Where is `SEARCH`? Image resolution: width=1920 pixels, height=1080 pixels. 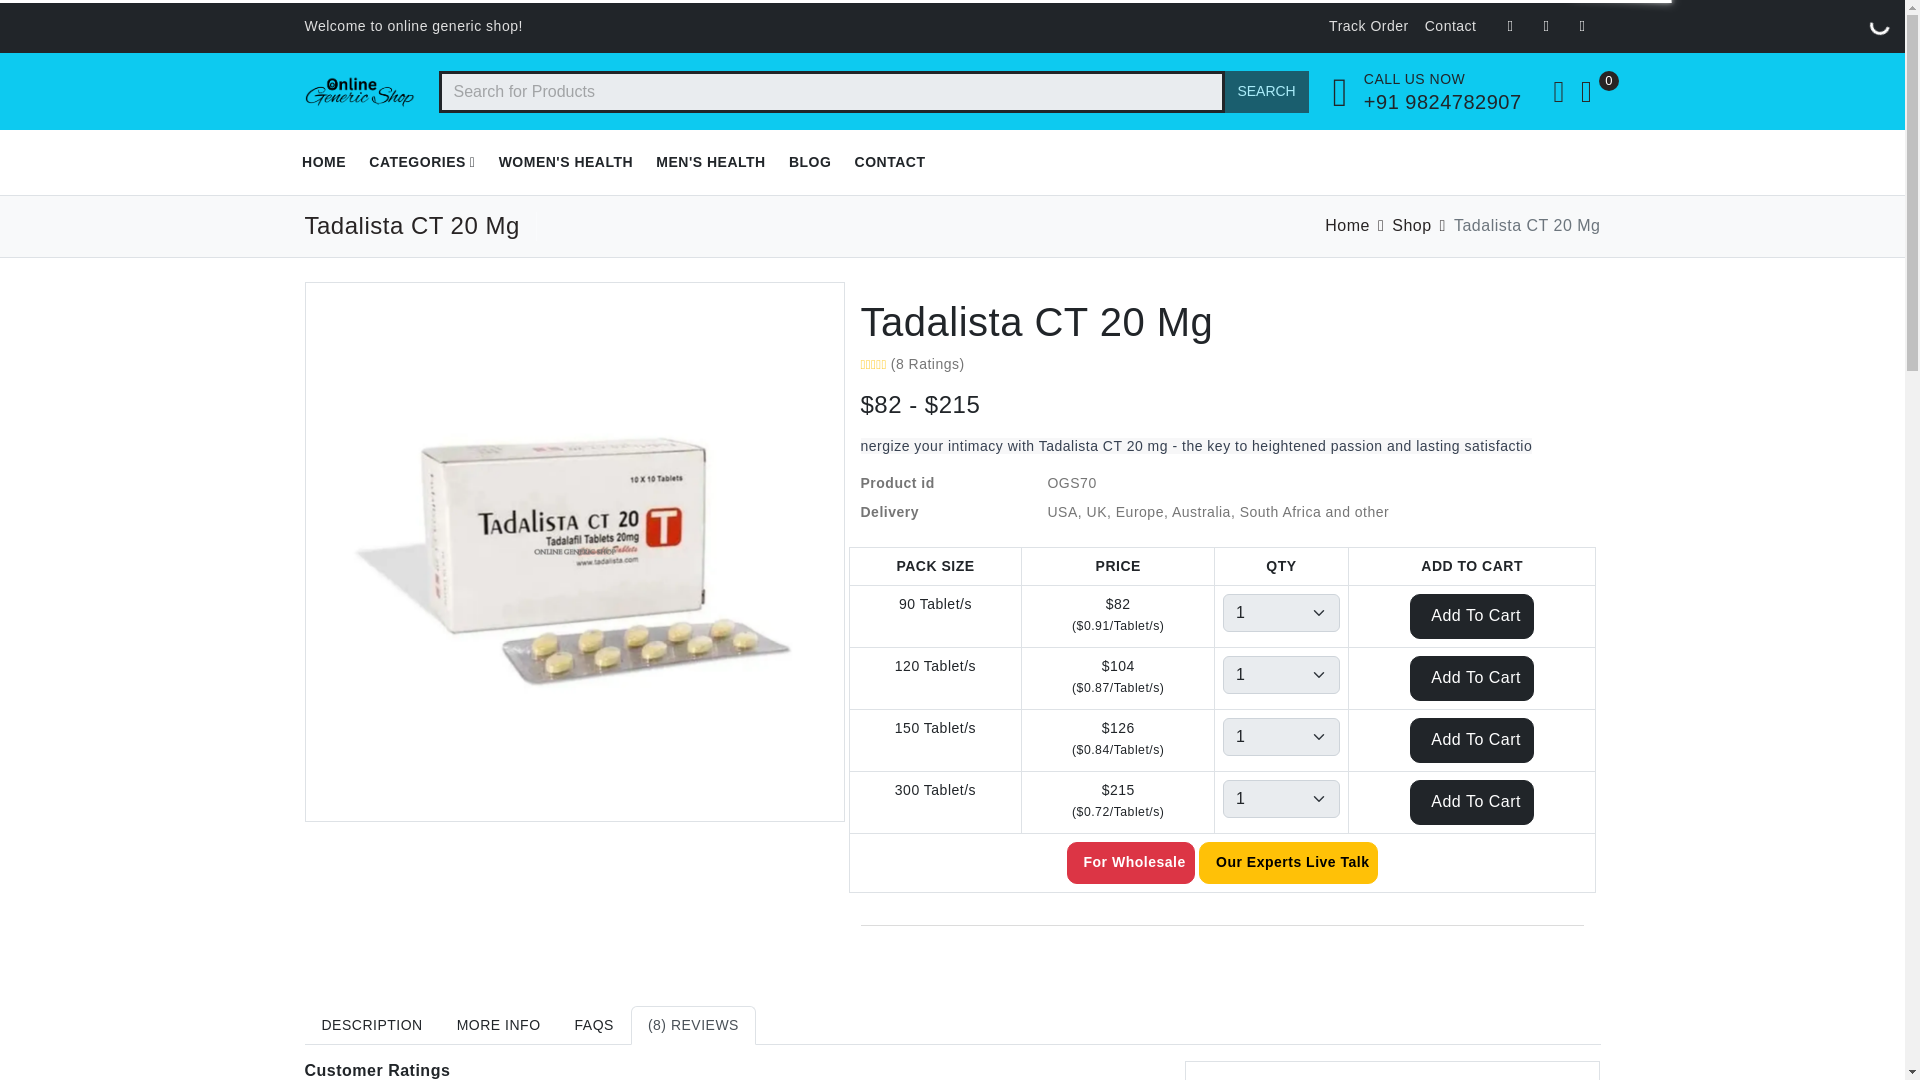
SEARCH is located at coordinates (1266, 91).